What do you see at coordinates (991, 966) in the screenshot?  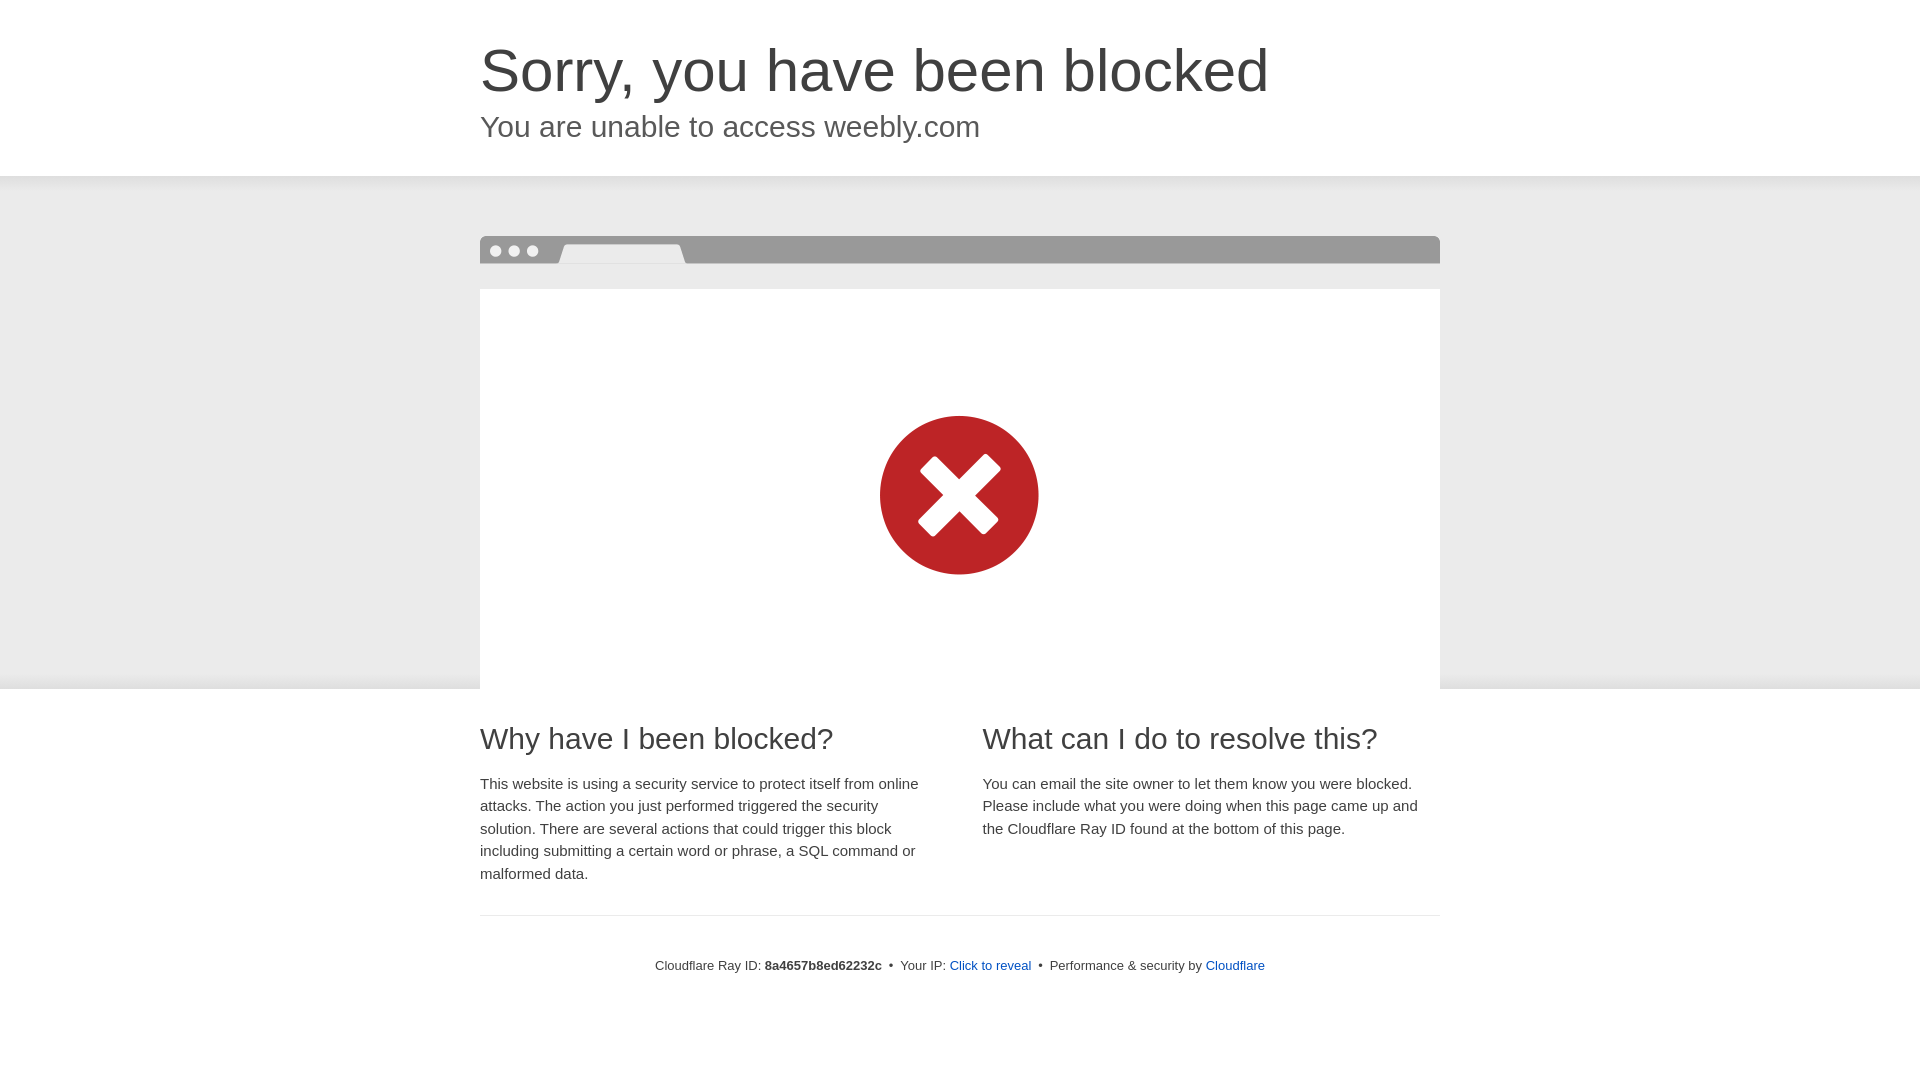 I see `Click to reveal` at bounding box center [991, 966].